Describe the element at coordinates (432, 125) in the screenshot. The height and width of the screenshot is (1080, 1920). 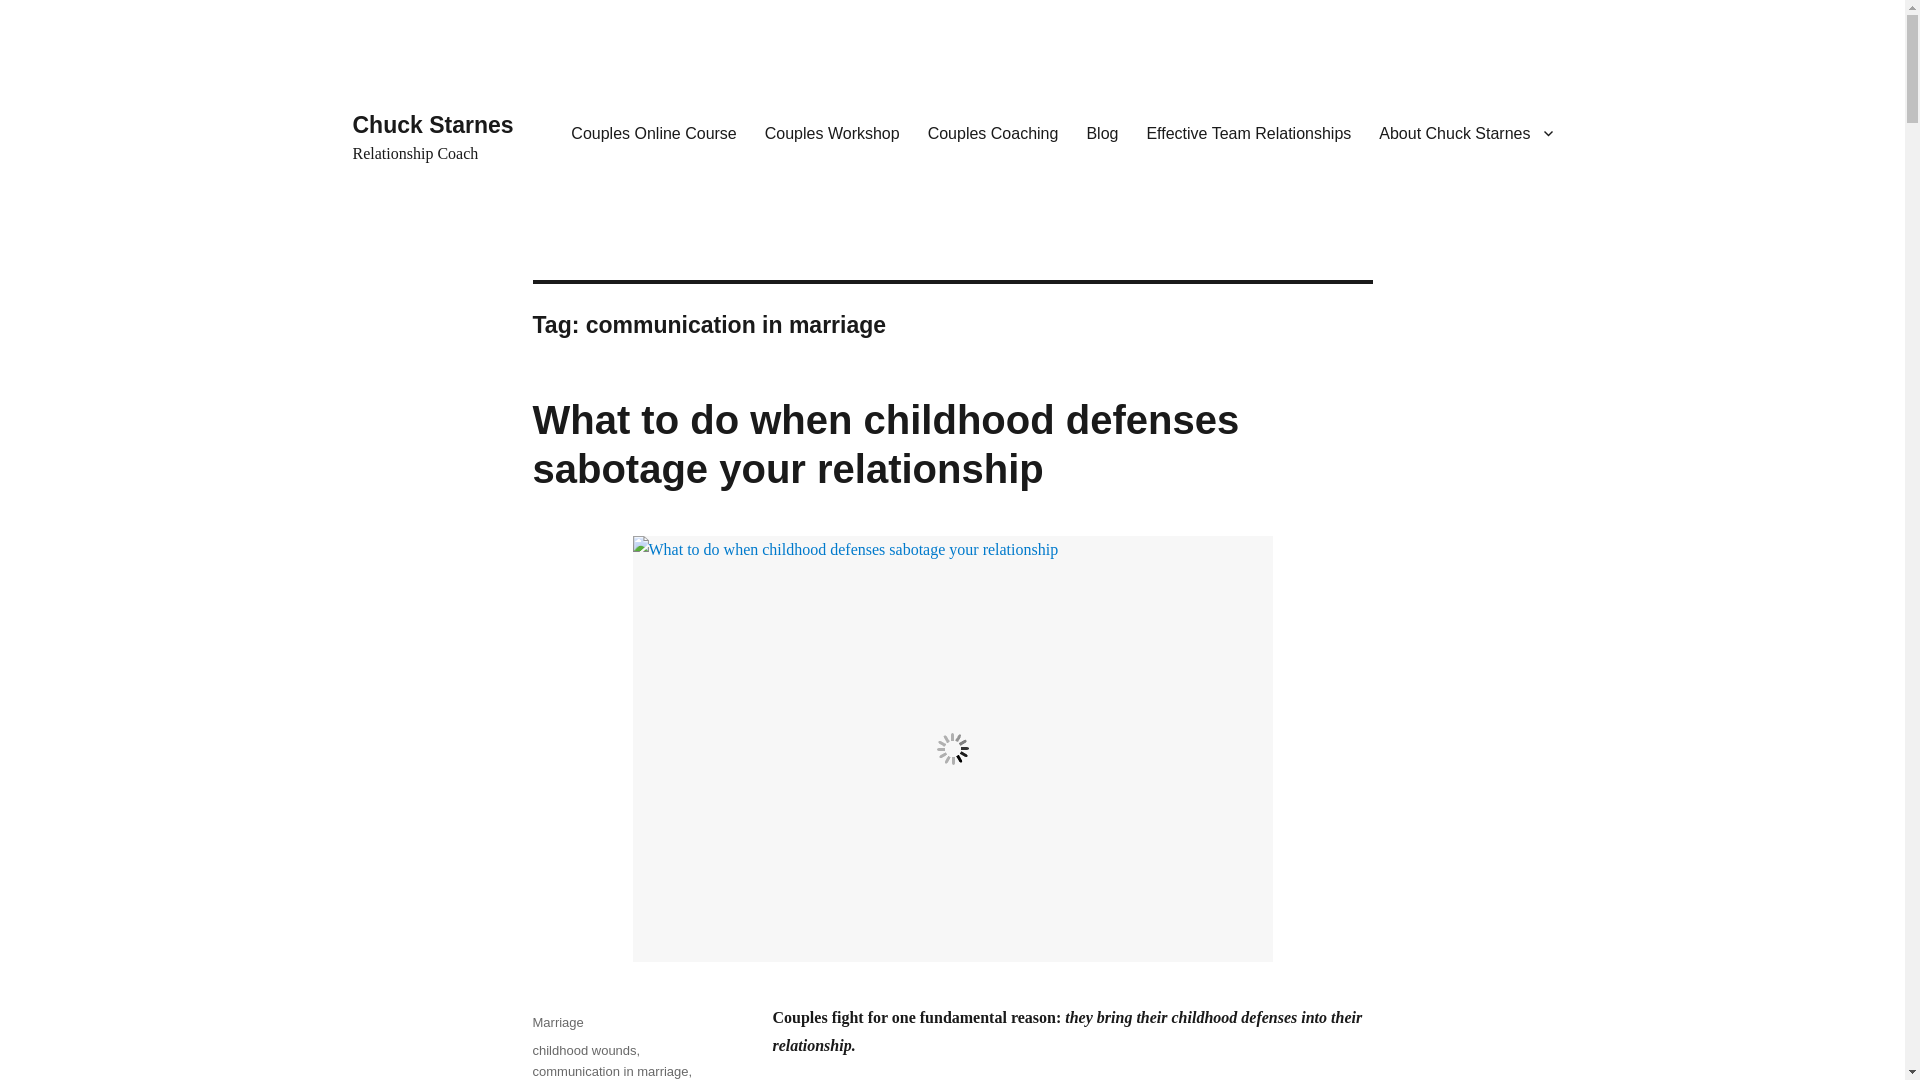
I see `Chuck Starnes` at that location.